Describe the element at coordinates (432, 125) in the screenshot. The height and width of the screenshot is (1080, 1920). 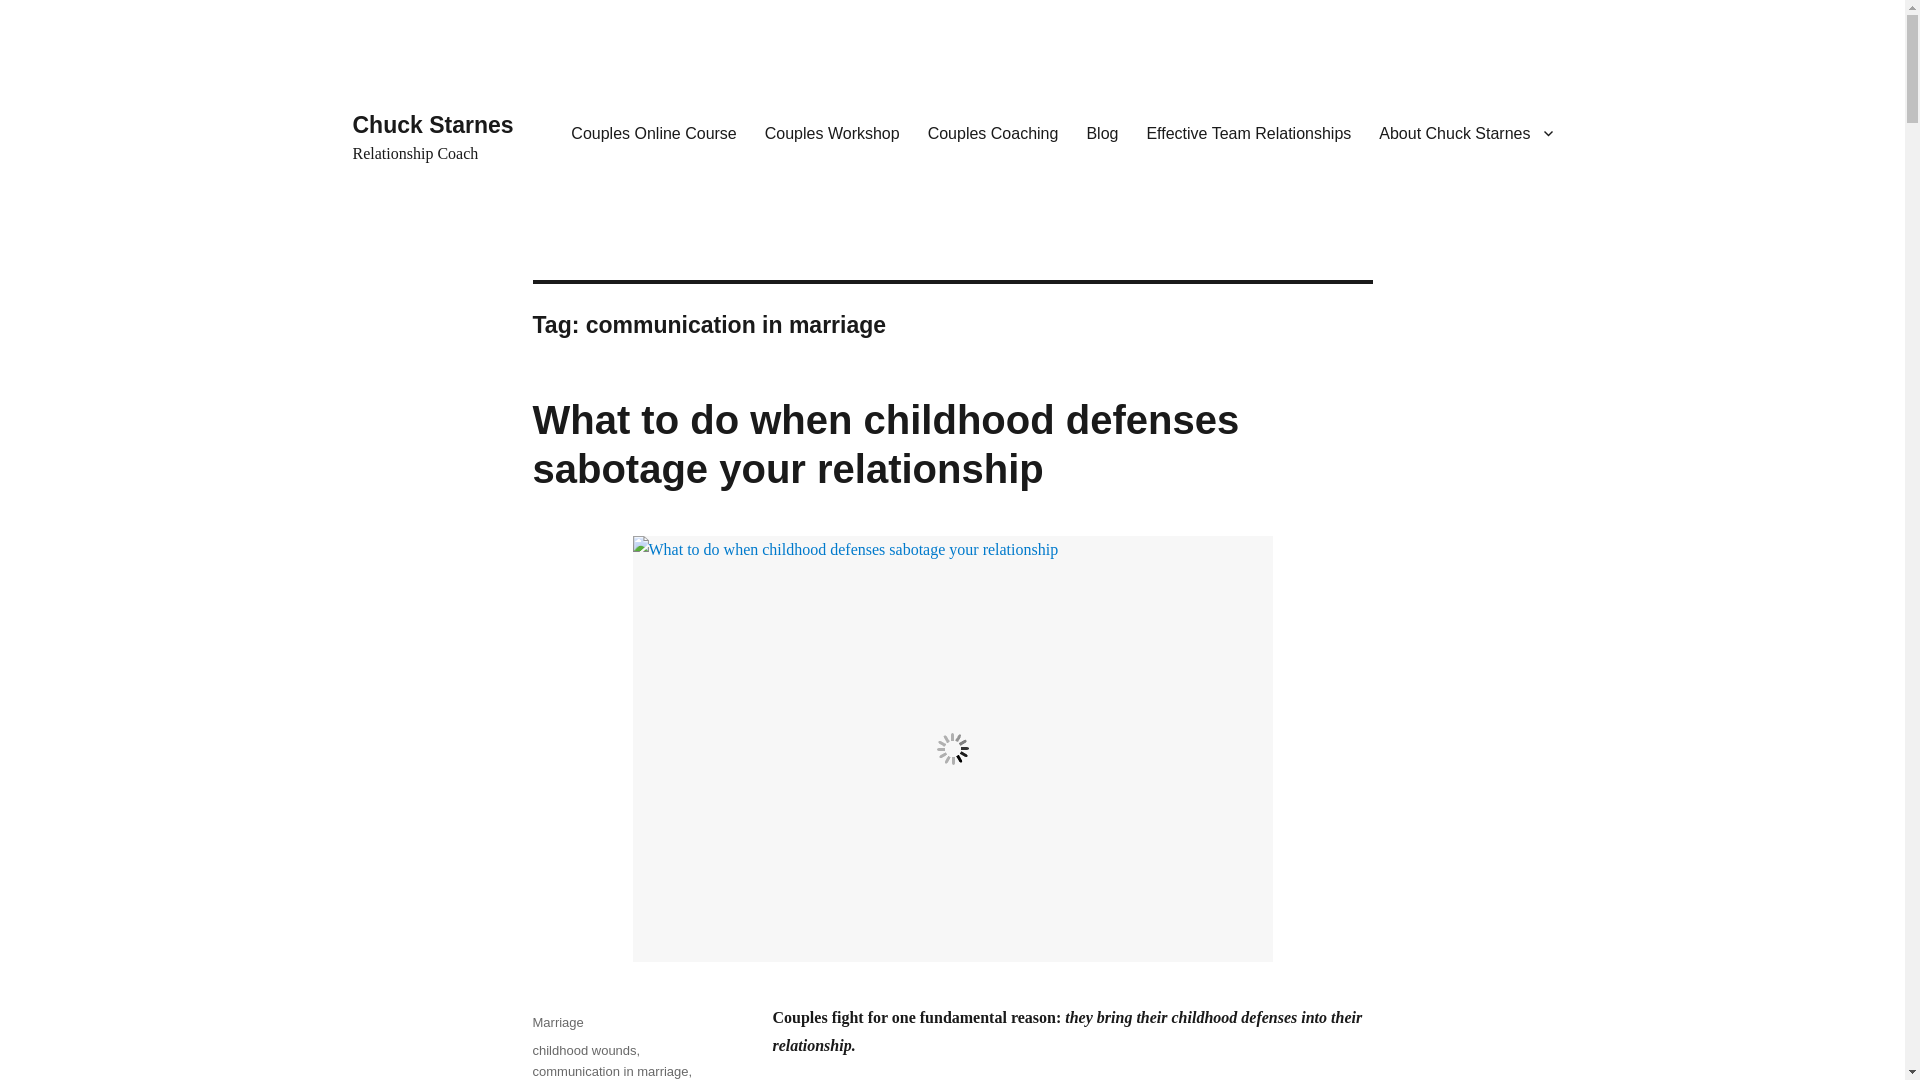
I see `Chuck Starnes` at that location.